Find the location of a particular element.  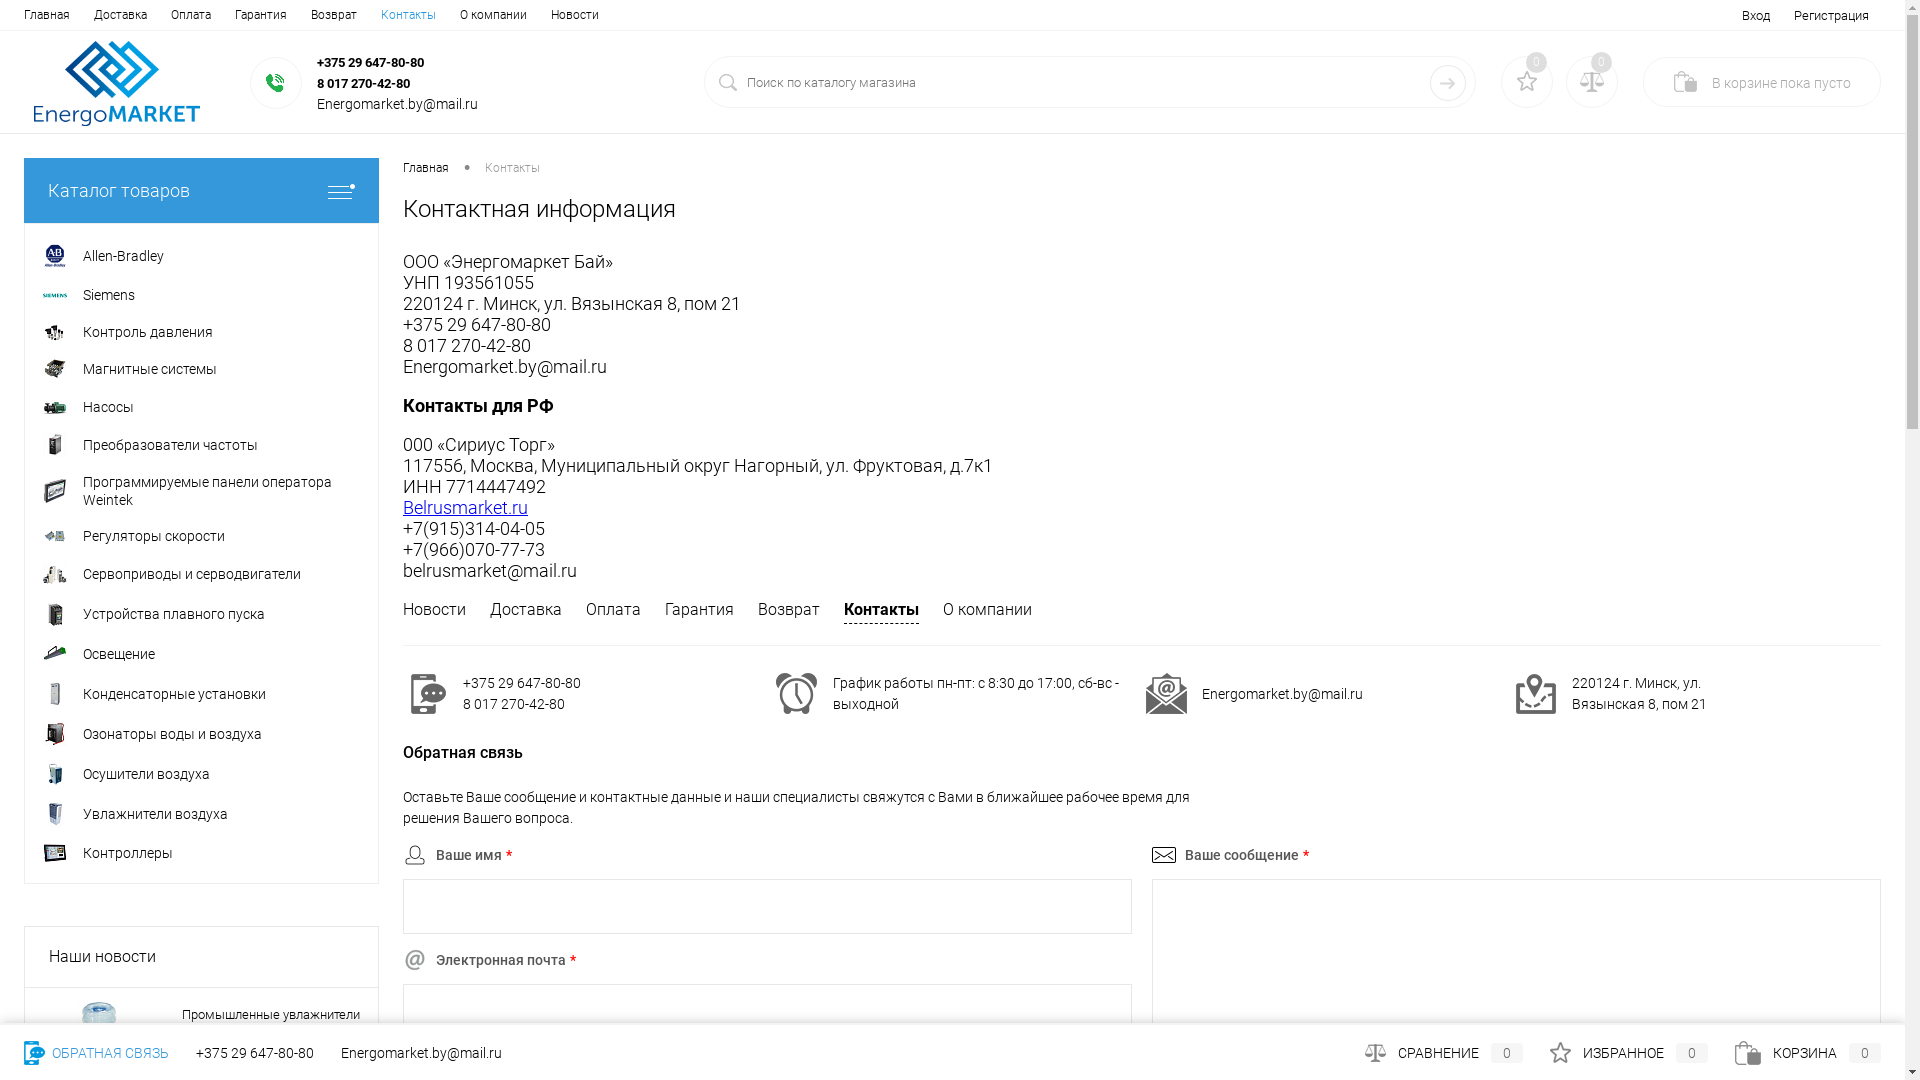

Energomarket.by@mail.ru is located at coordinates (422, 1053).